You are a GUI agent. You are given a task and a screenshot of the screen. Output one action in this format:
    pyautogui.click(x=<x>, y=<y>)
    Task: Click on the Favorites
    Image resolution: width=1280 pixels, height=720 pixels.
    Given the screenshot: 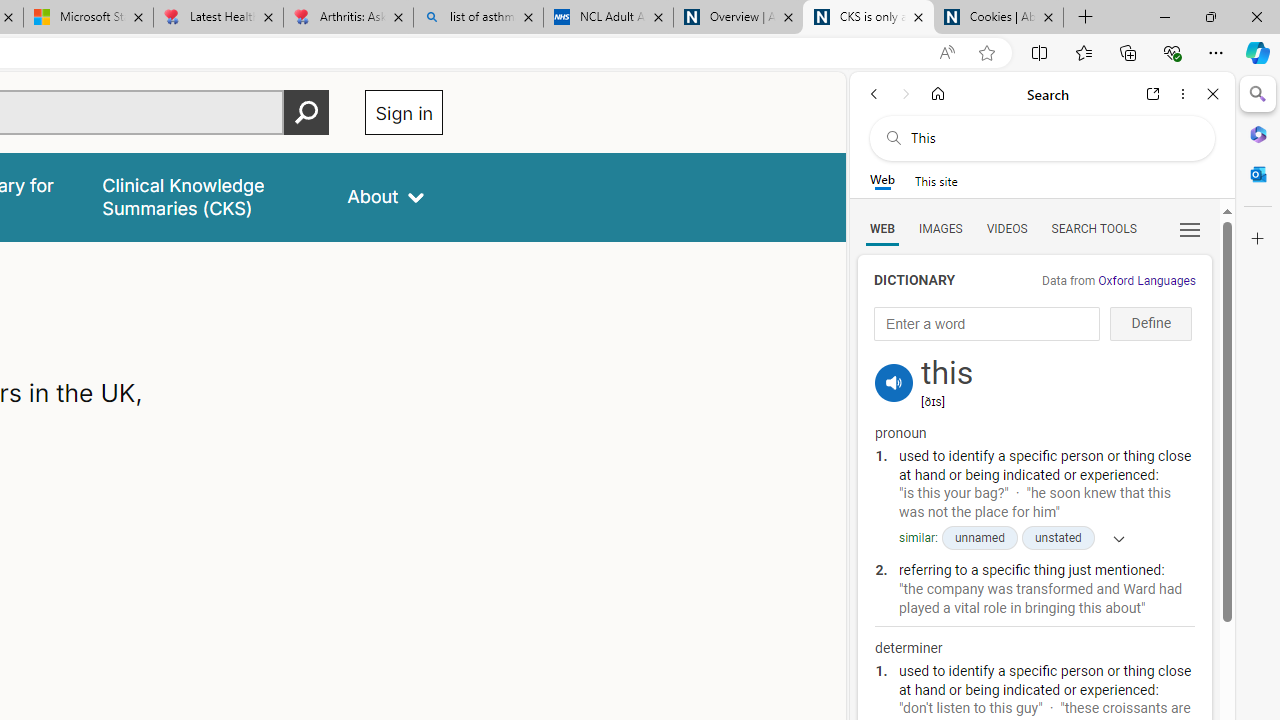 What is the action you would take?
    pyautogui.click(x=1083, y=52)
    